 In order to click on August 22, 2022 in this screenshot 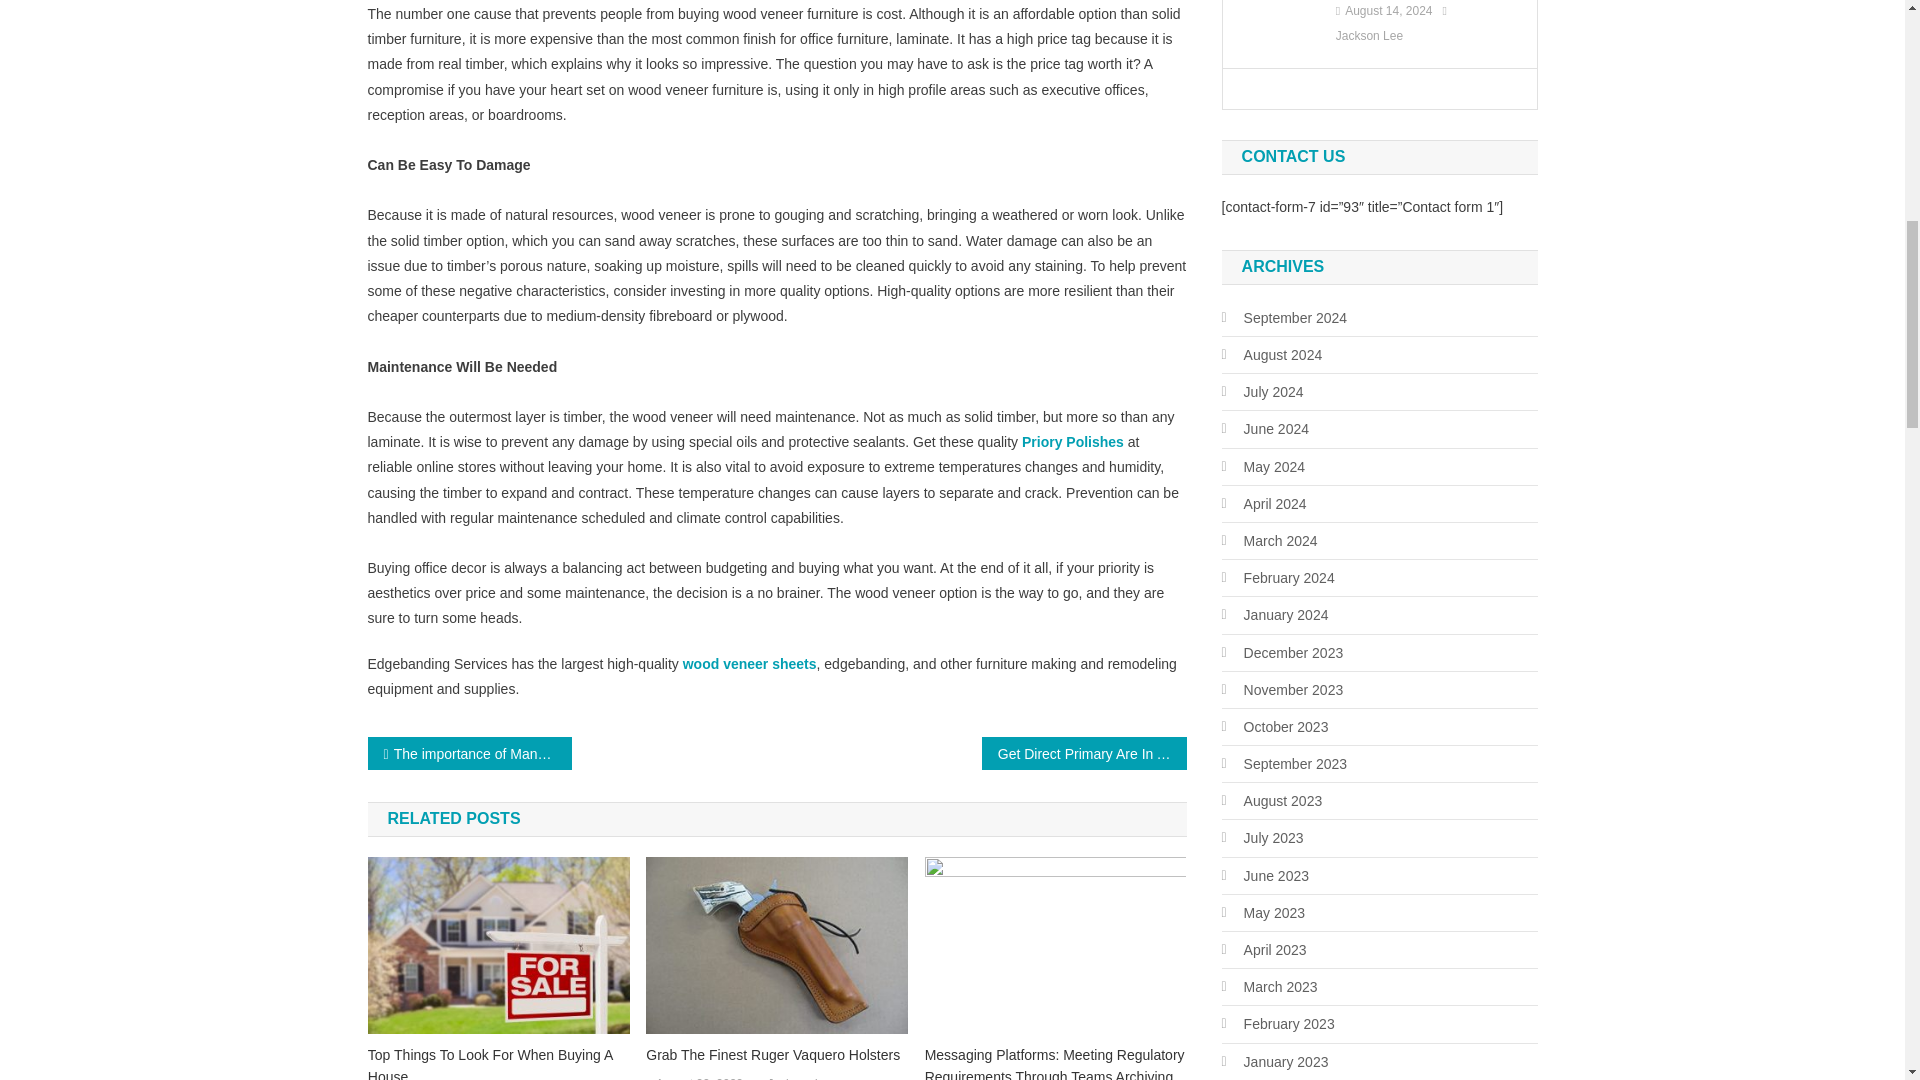, I will do `click(700, 1076)`.